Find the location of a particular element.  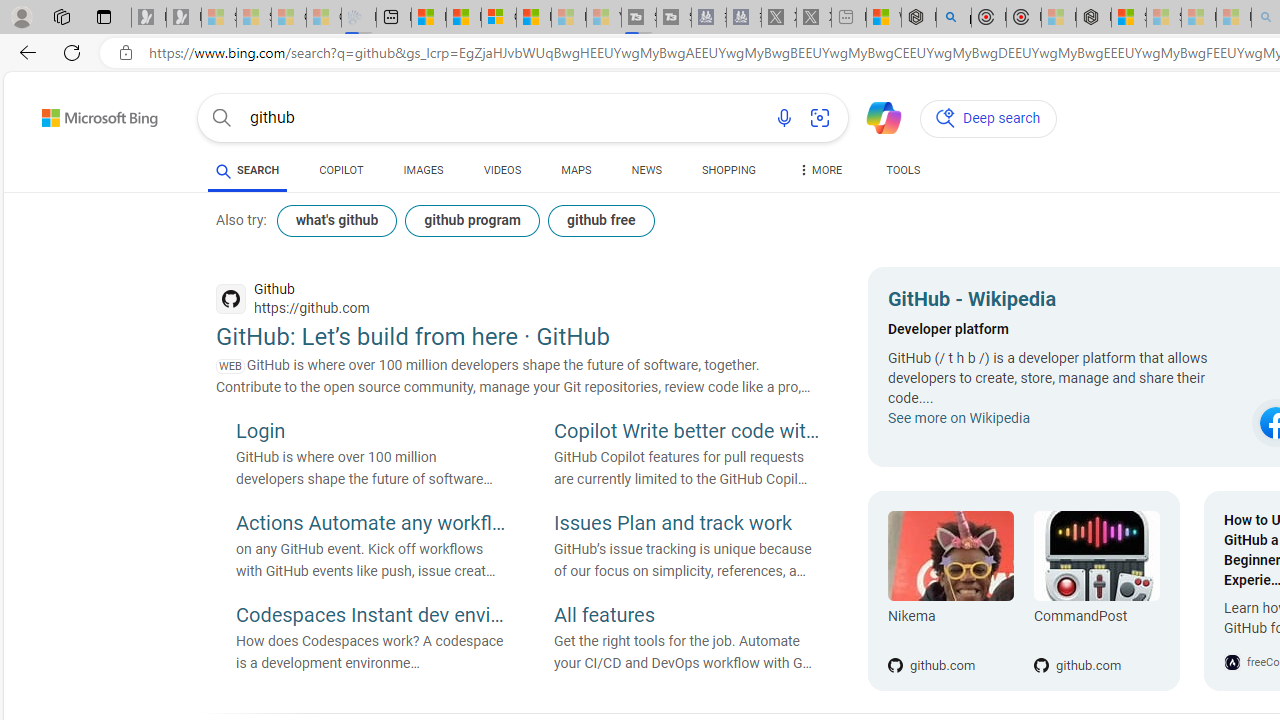

github free is located at coordinates (600, 220).